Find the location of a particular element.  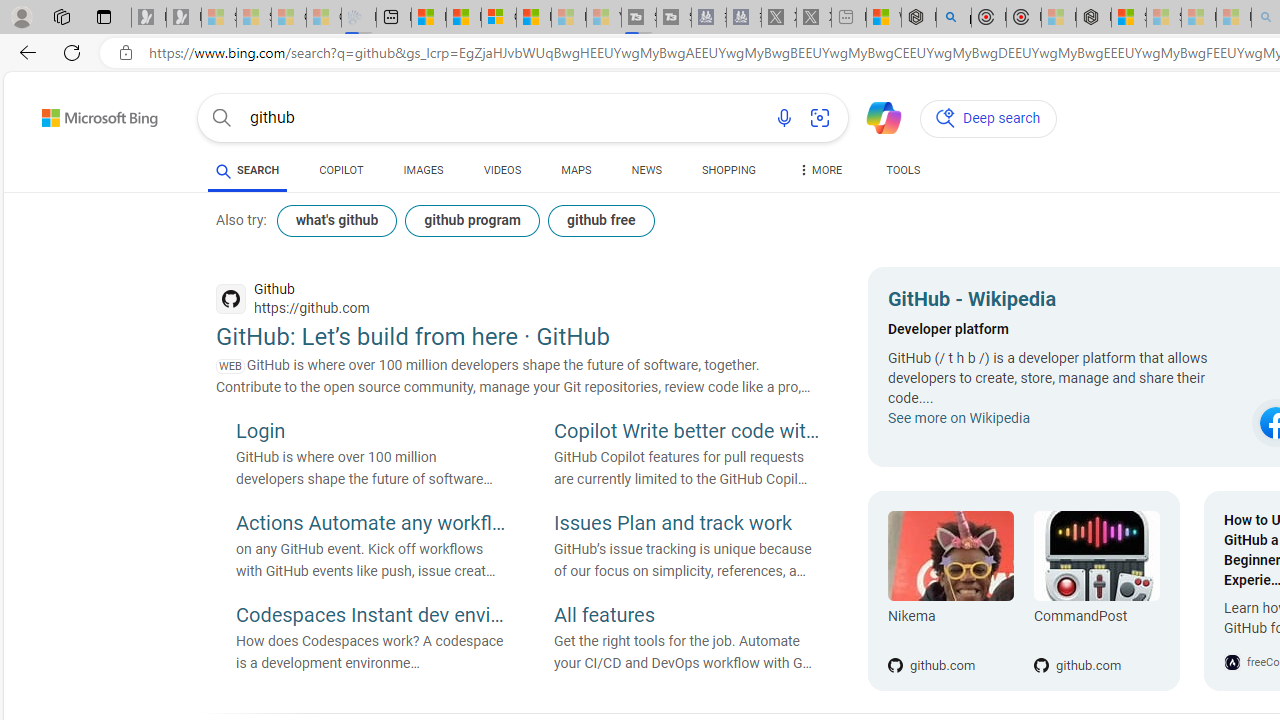

github free is located at coordinates (600, 220).